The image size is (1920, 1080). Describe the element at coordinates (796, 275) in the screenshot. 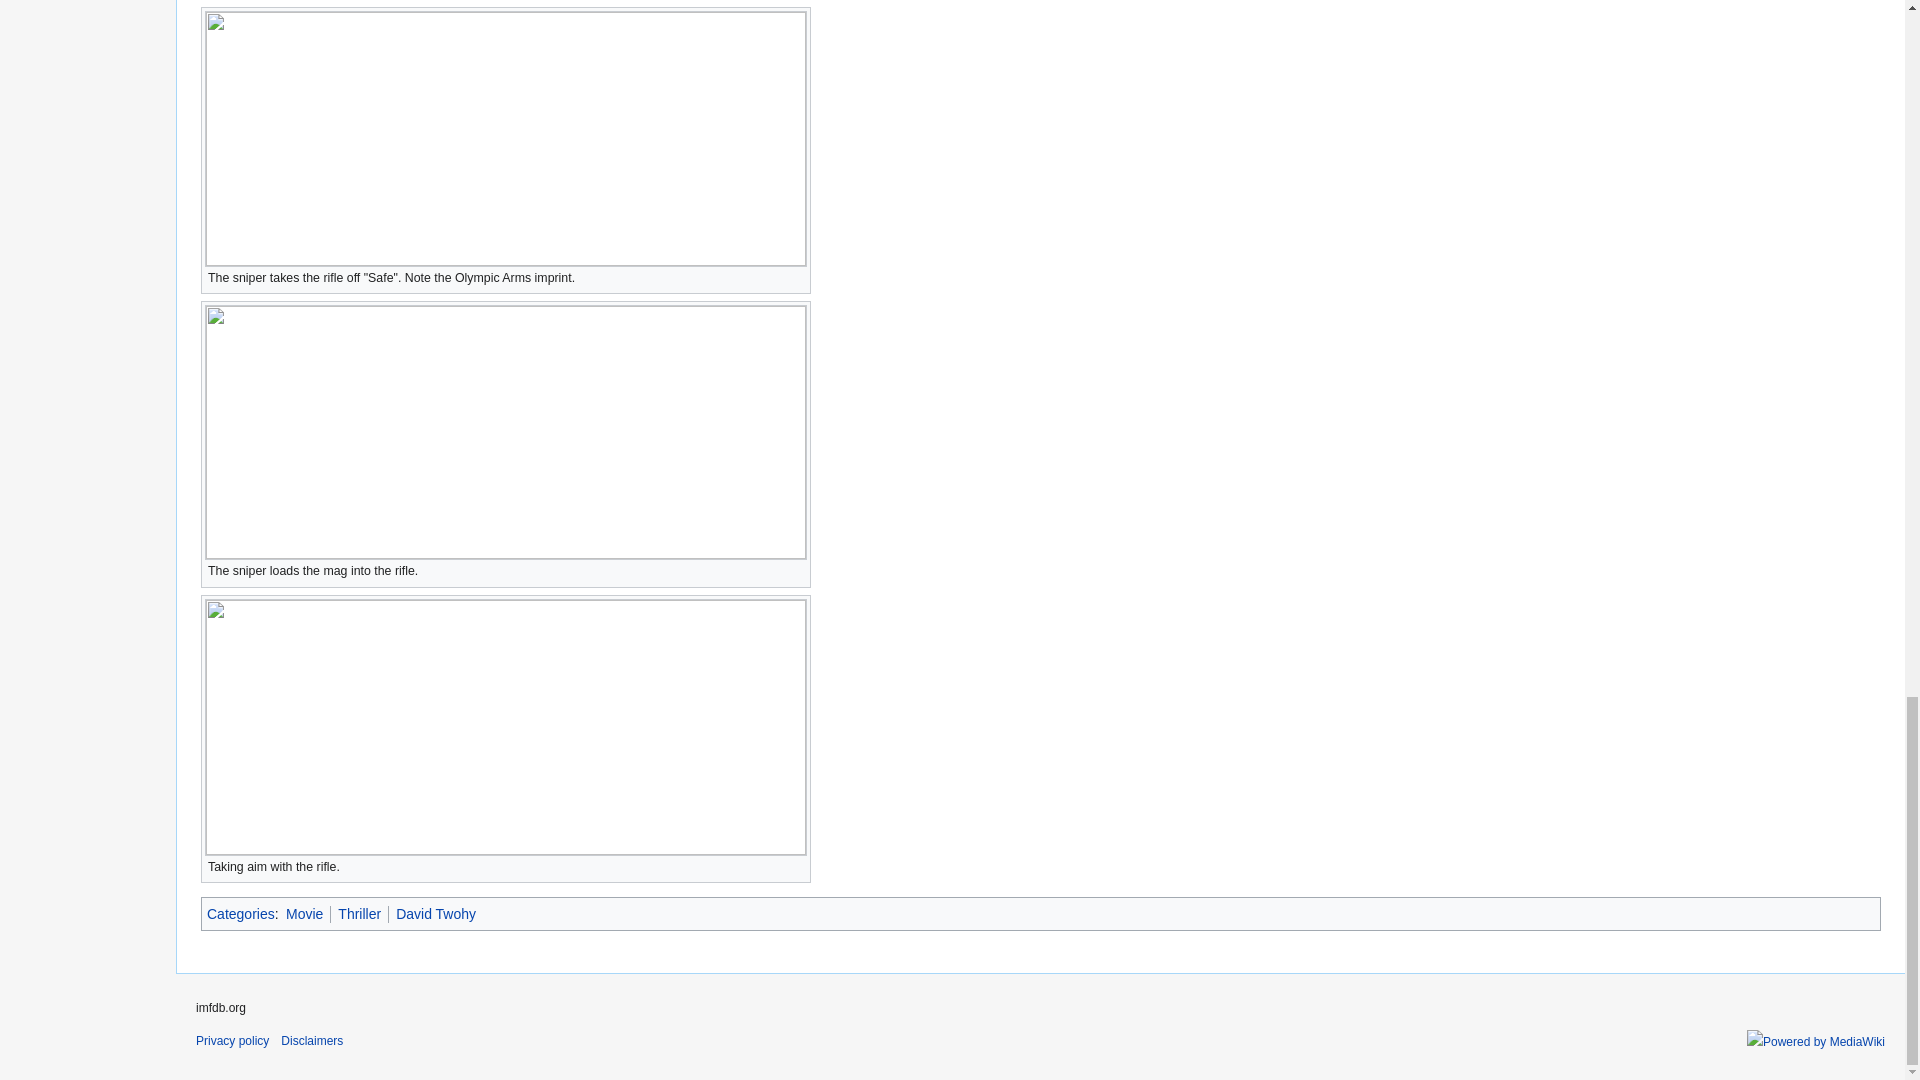

I see `Enlarge` at that location.